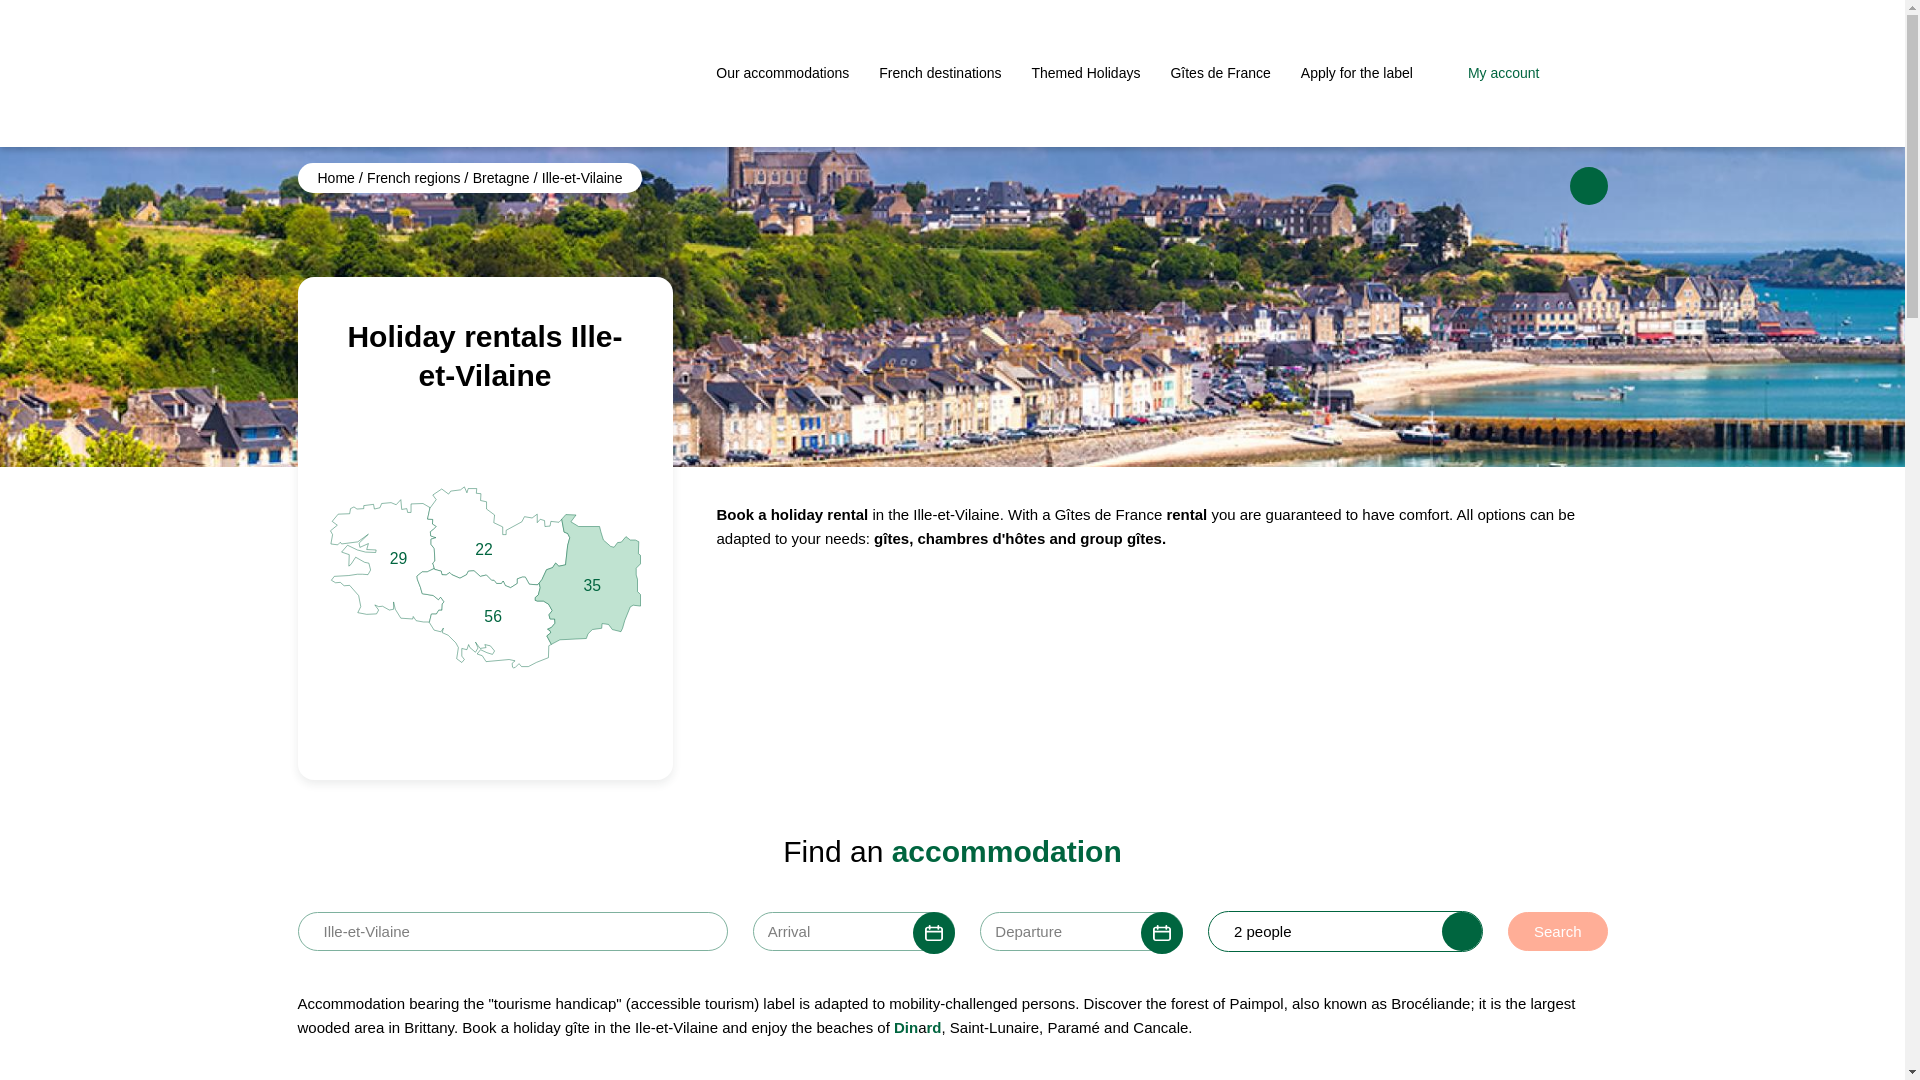  What do you see at coordinates (1558, 931) in the screenshot?
I see `Search` at bounding box center [1558, 931].